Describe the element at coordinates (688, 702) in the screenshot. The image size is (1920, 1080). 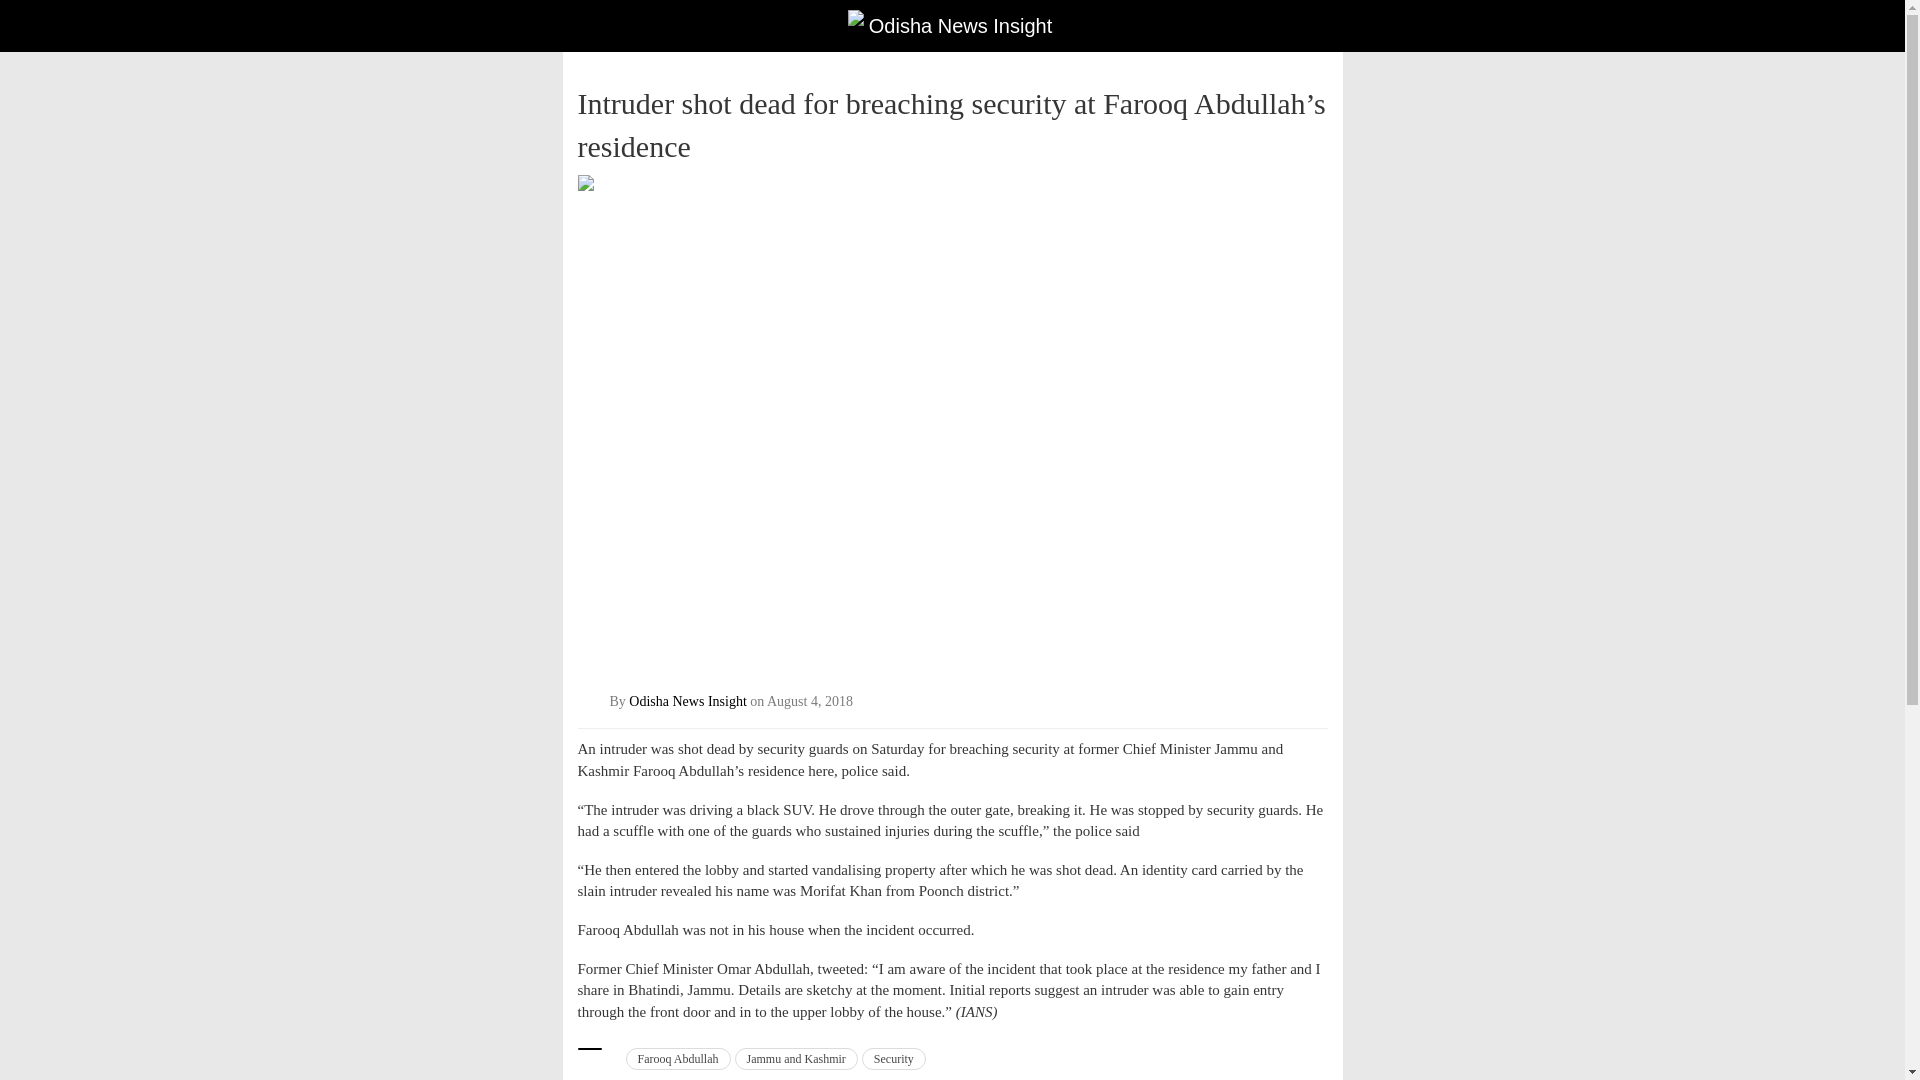
I see `Odisha News Insight` at that location.